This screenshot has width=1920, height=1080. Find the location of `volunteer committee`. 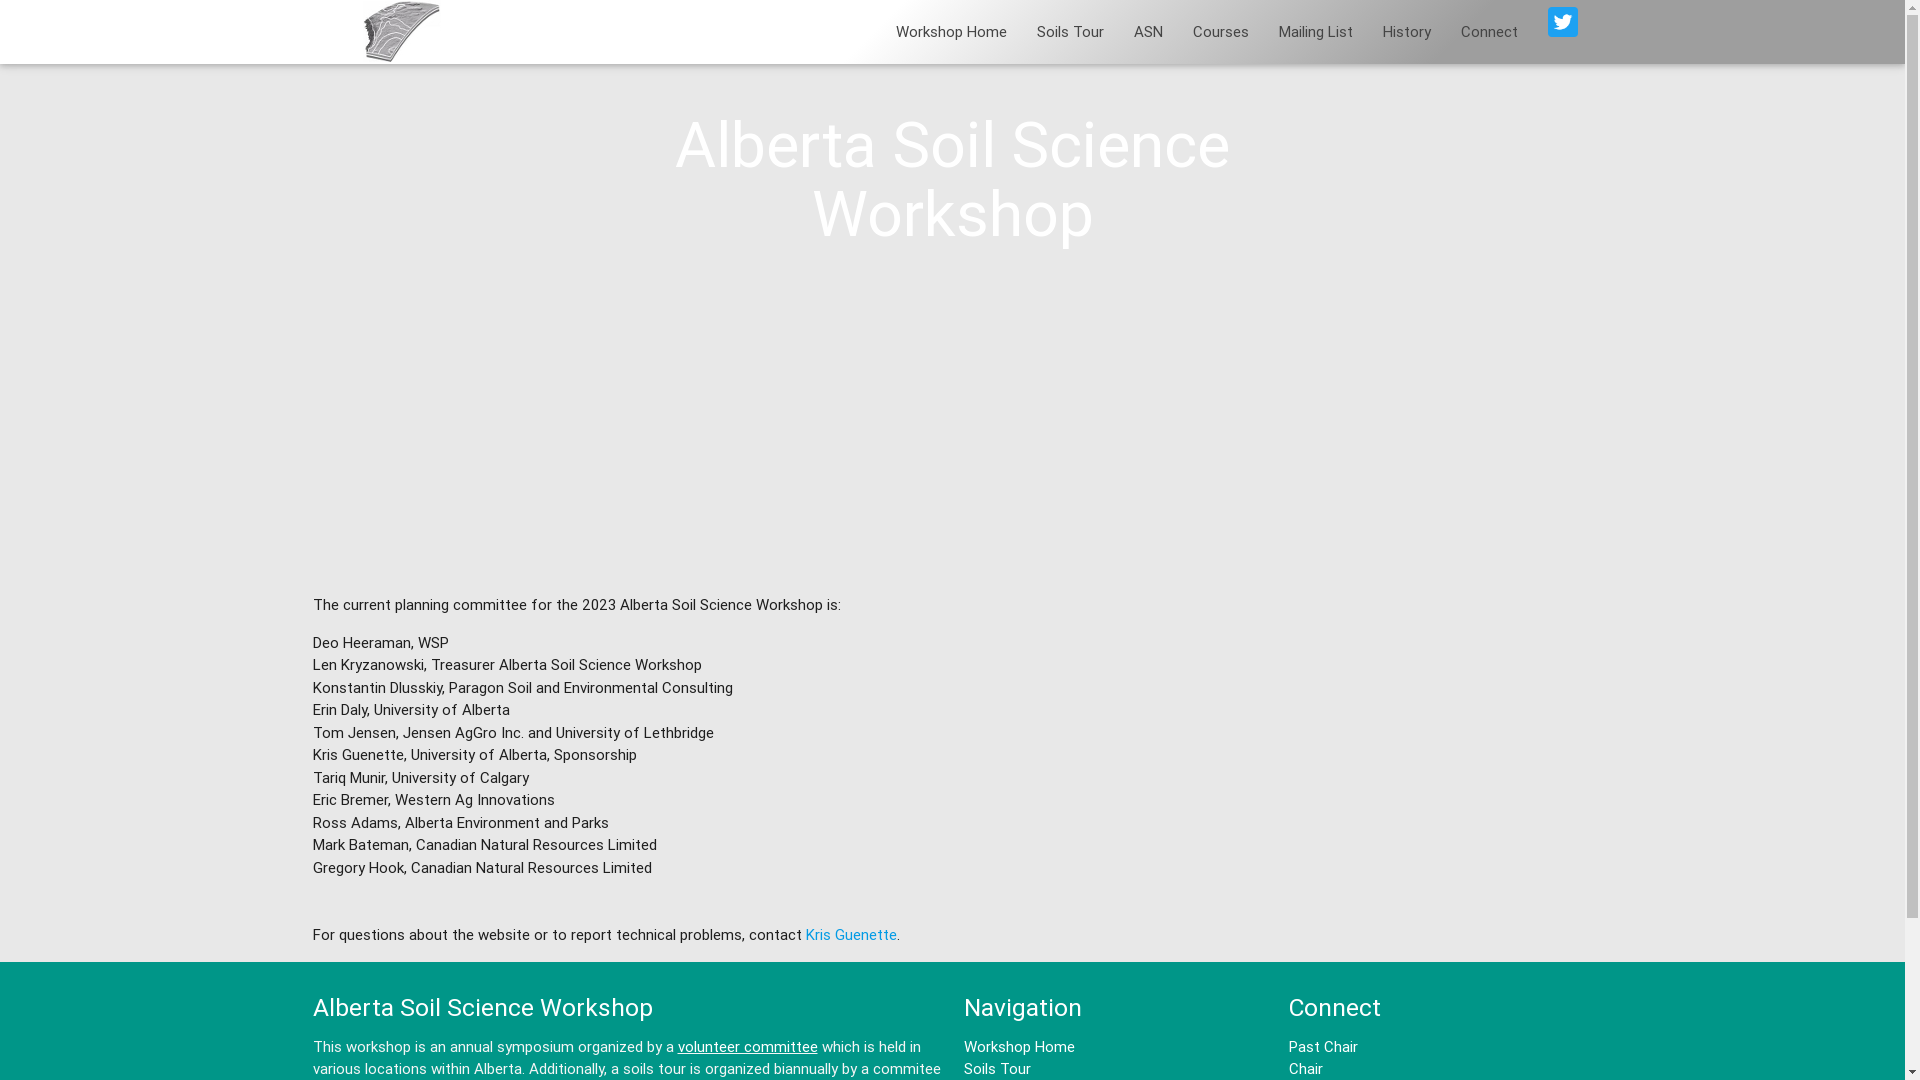

volunteer committee is located at coordinates (748, 1046).